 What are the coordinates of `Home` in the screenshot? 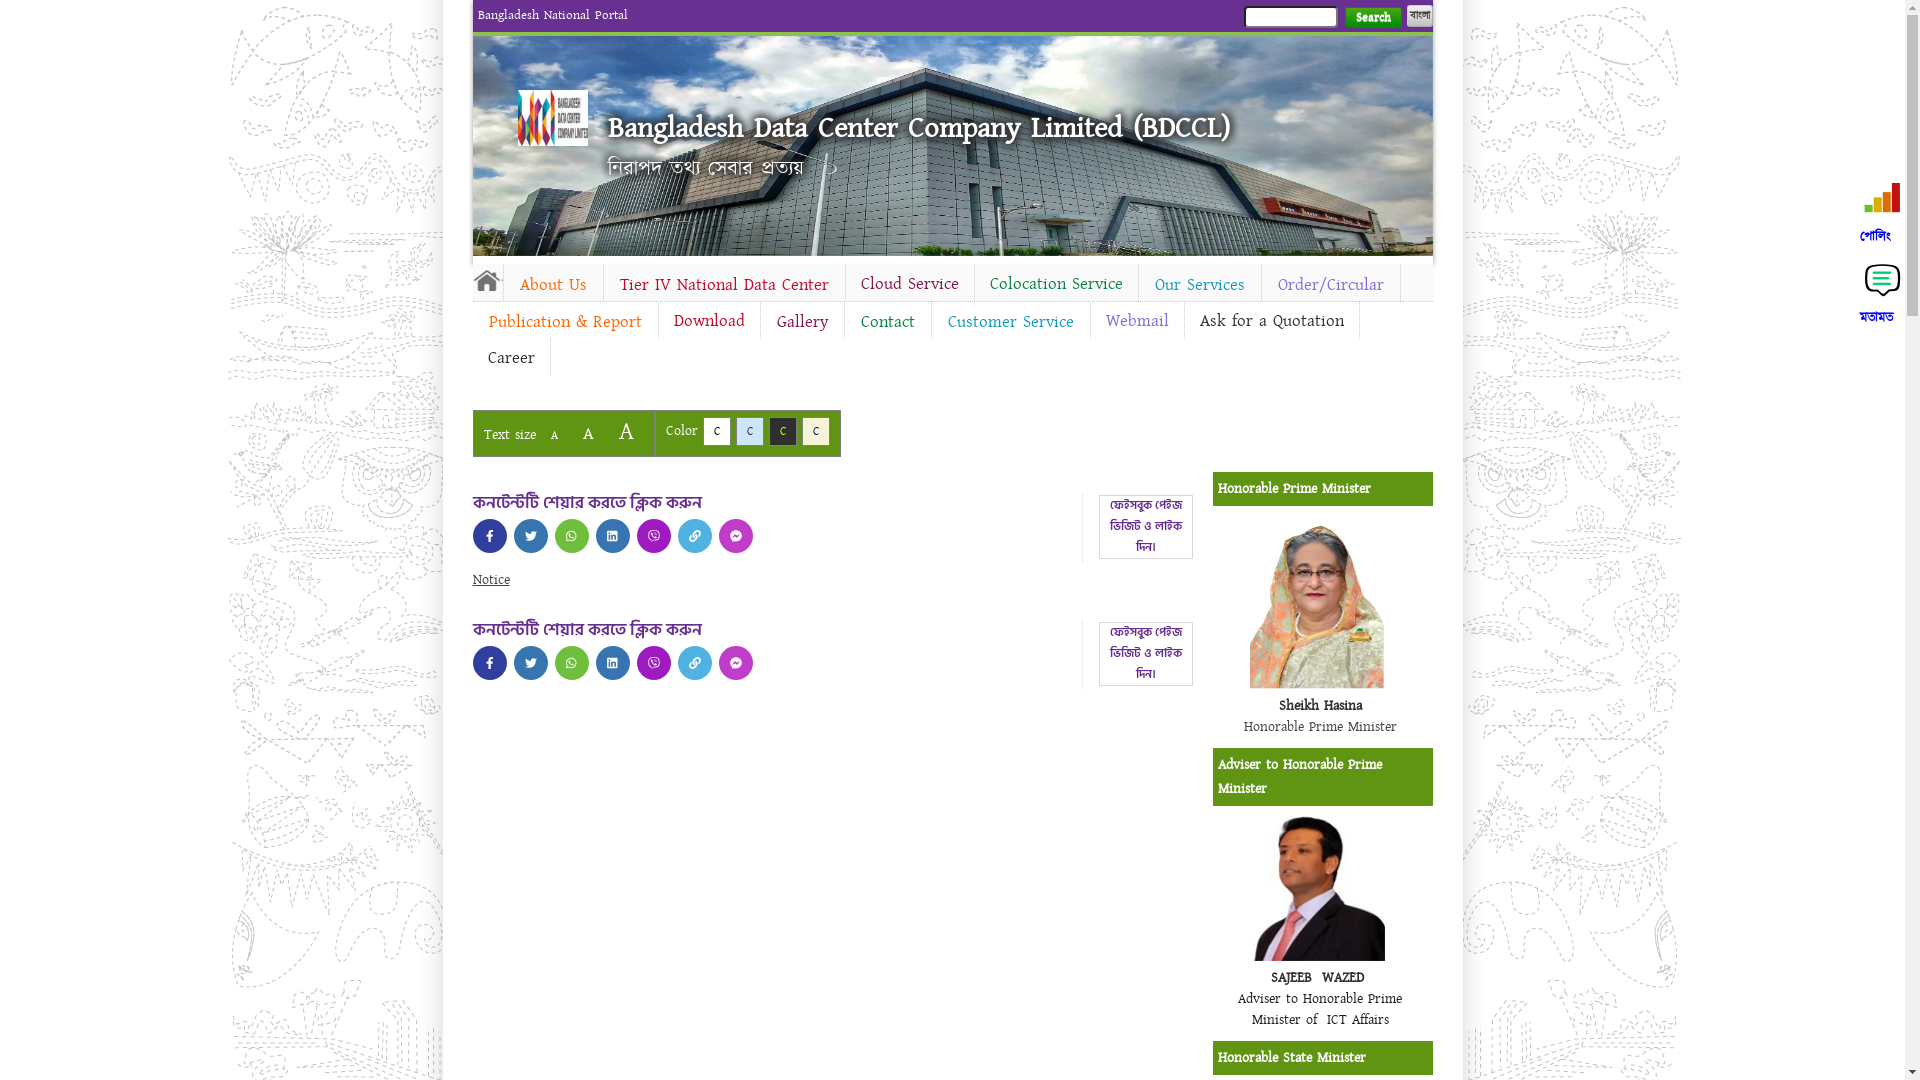 It's located at (553, 118).